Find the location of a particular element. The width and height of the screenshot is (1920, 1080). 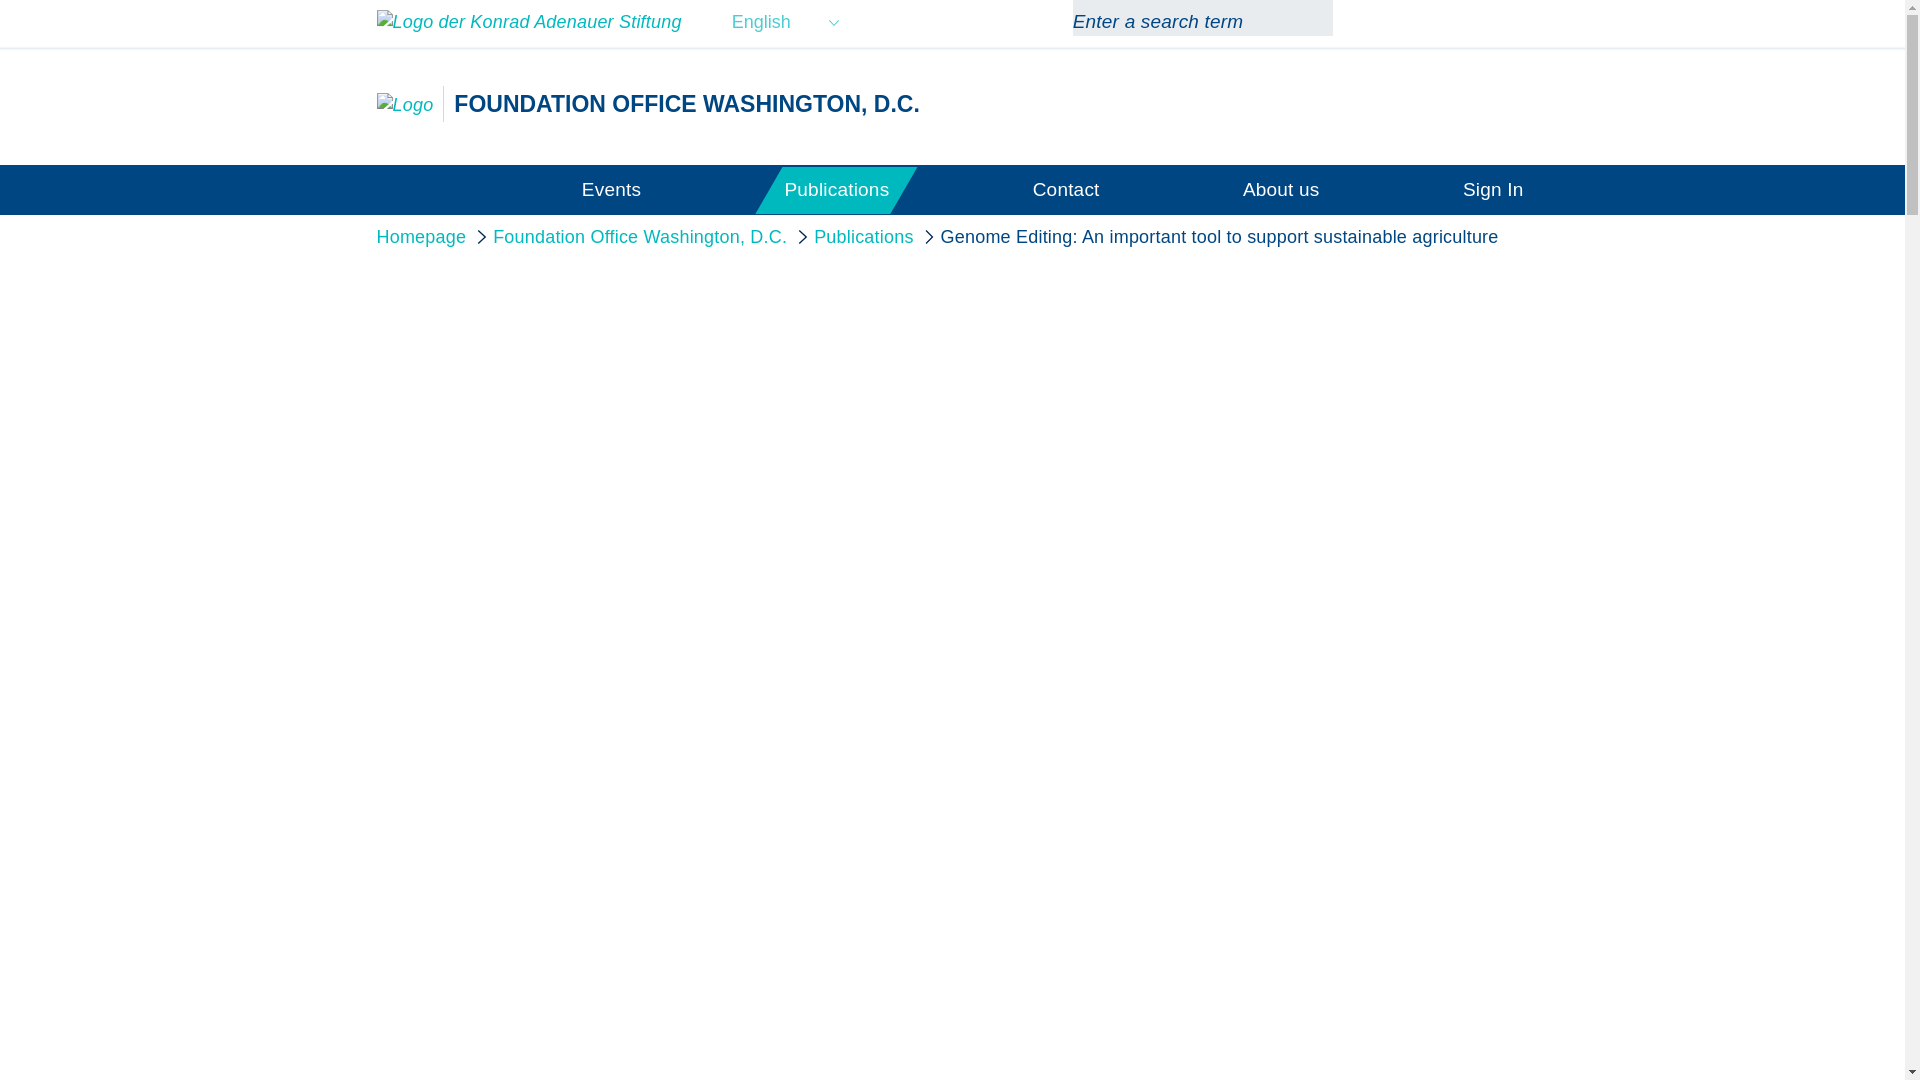

Contact is located at coordinates (1066, 188).